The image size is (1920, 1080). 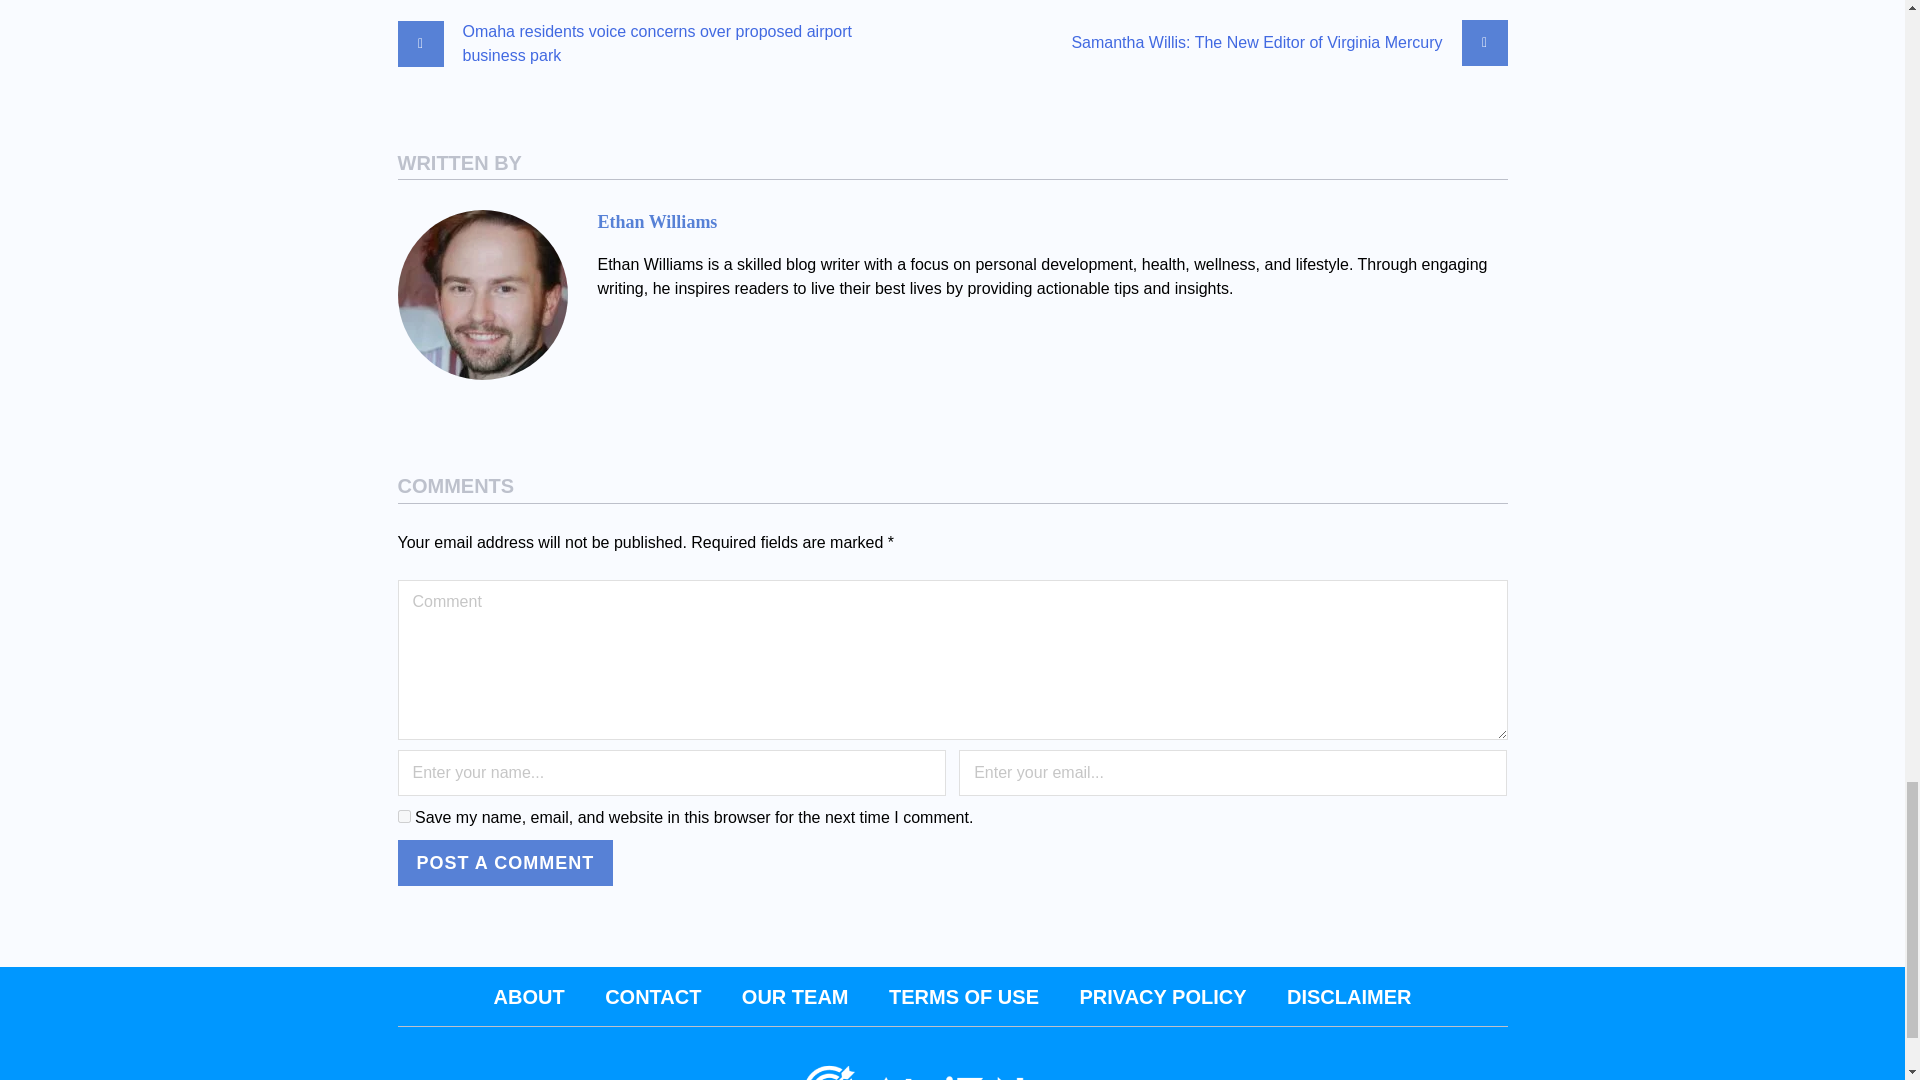 What do you see at coordinates (404, 816) in the screenshot?
I see `yes` at bounding box center [404, 816].